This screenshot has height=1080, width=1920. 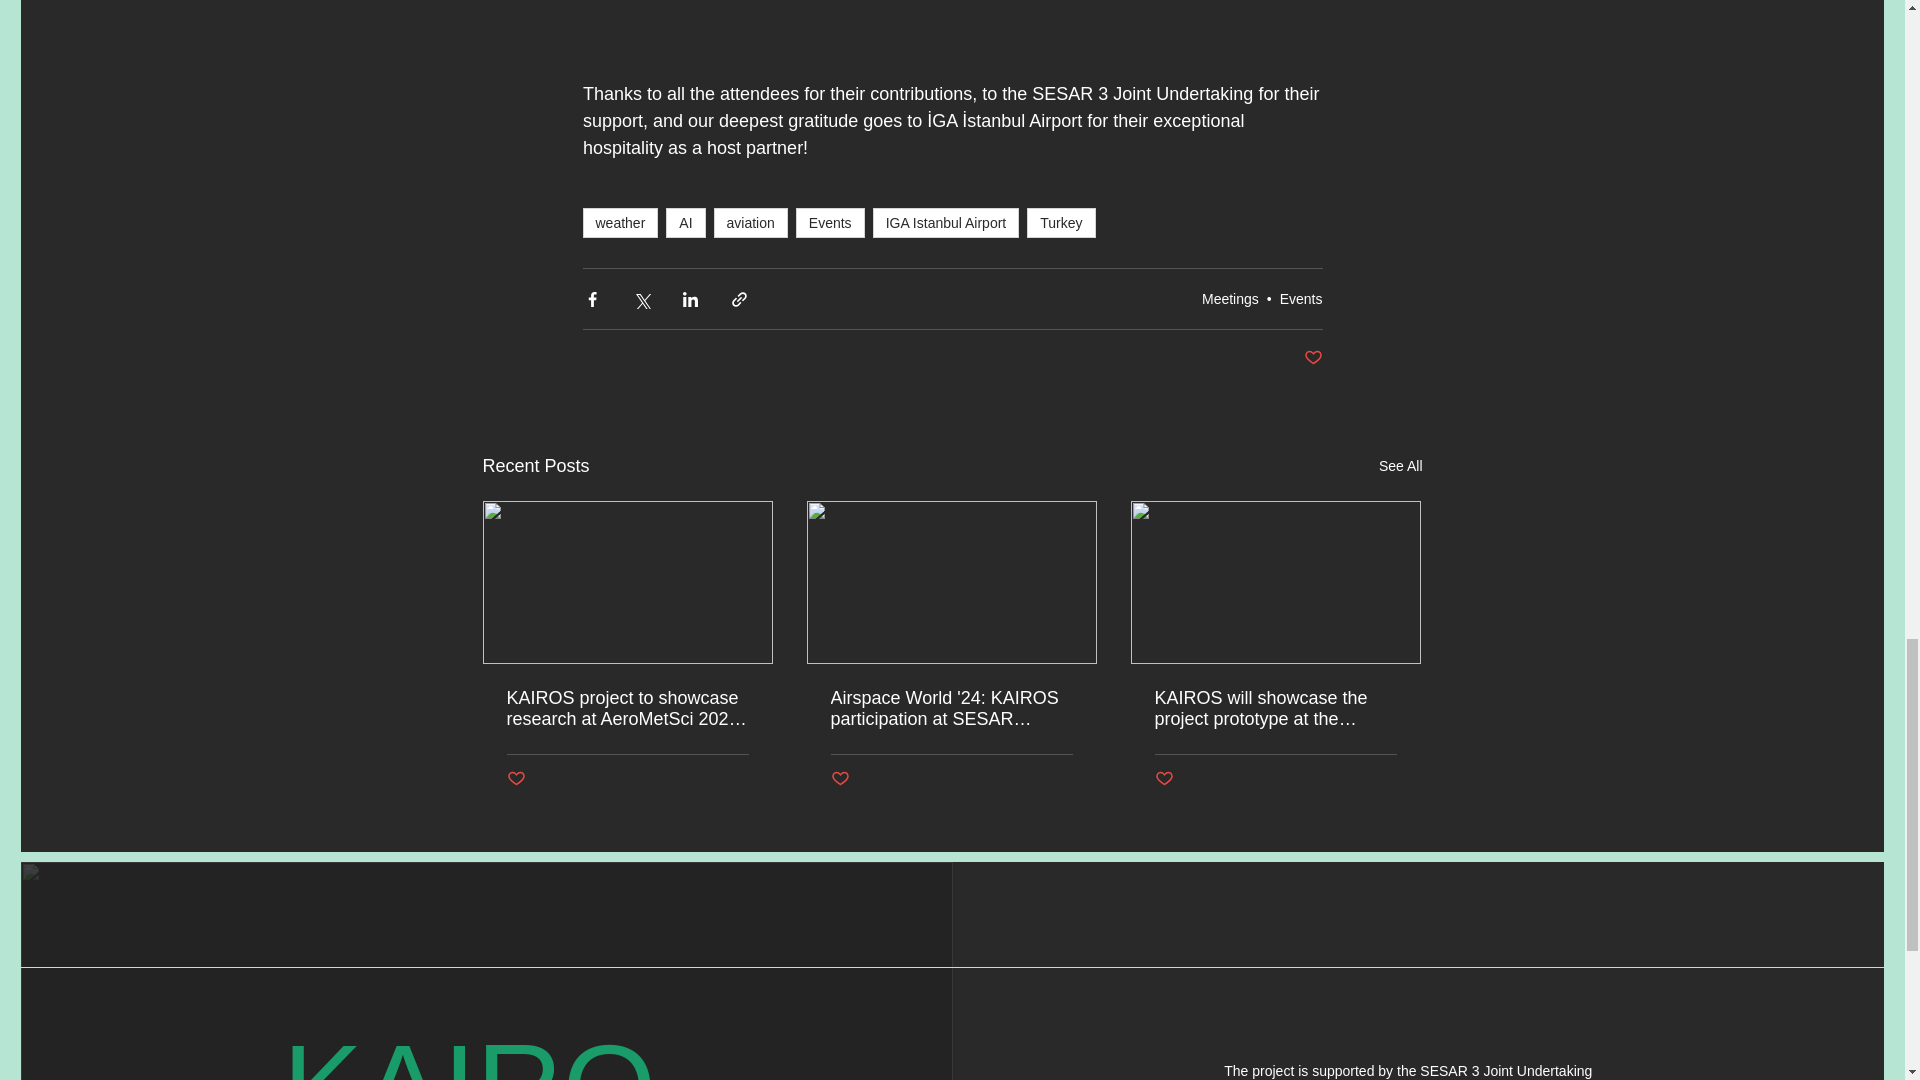 What do you see at coordinates (1163, 778) in the screenshot?
I see `Post not marked as liked` at bounding box center [1163, 778].